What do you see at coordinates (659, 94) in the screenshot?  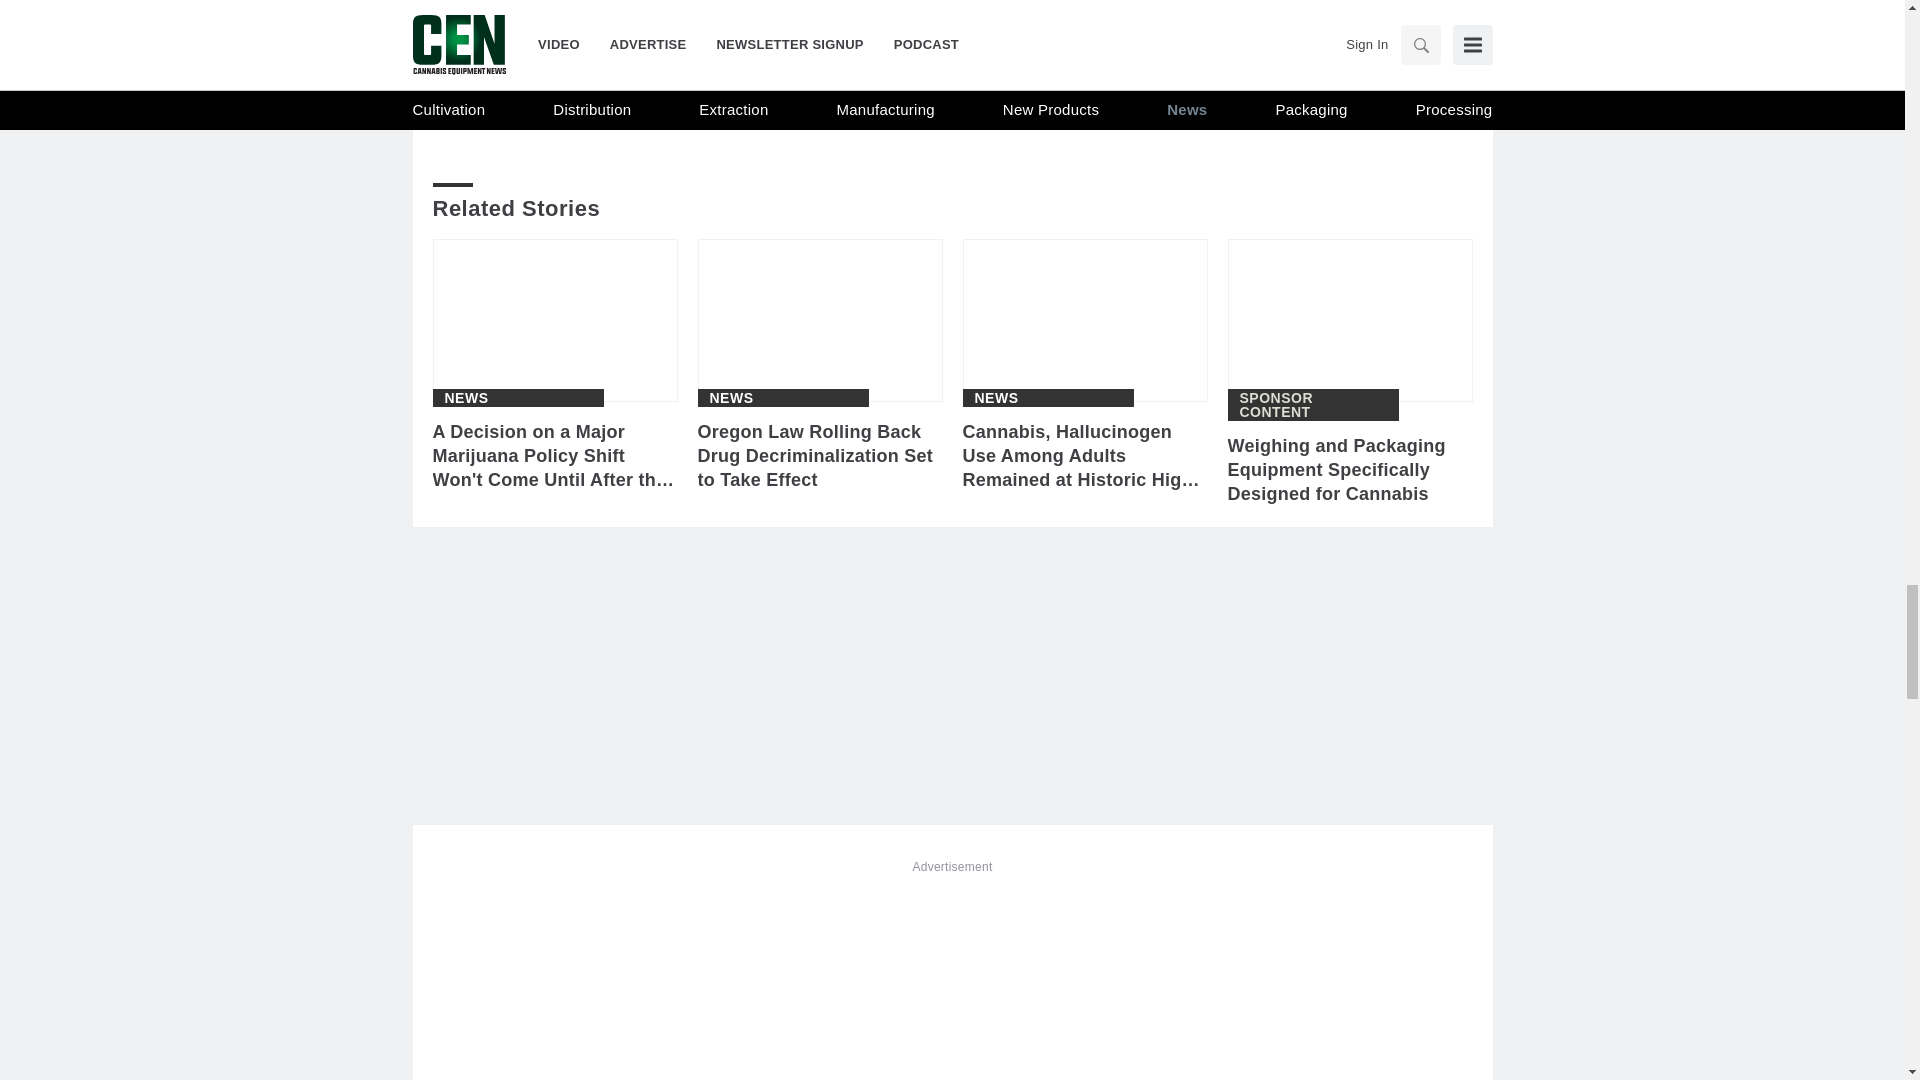 I see `Share To pinterest` at bounding box center [659, 94].